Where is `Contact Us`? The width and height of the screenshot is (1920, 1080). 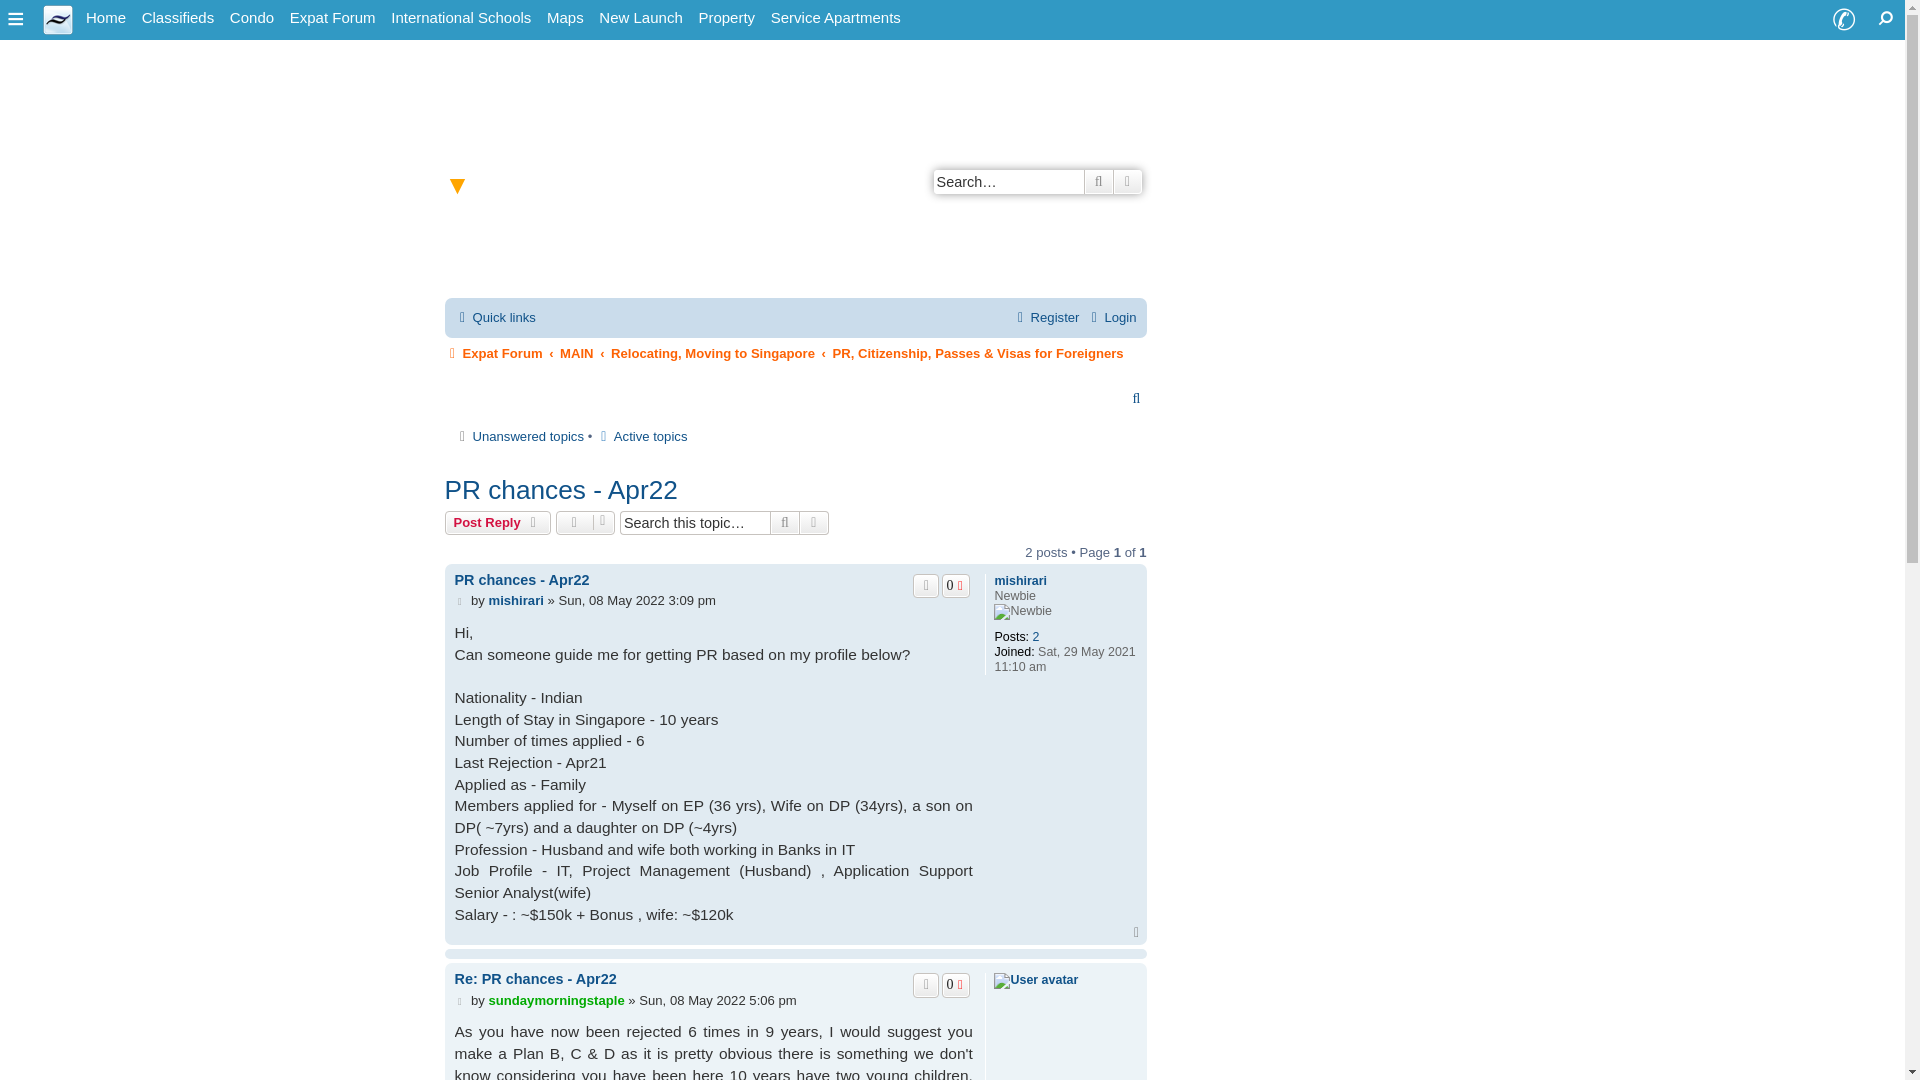 Contact Us is located at coordinates (1843, 20).